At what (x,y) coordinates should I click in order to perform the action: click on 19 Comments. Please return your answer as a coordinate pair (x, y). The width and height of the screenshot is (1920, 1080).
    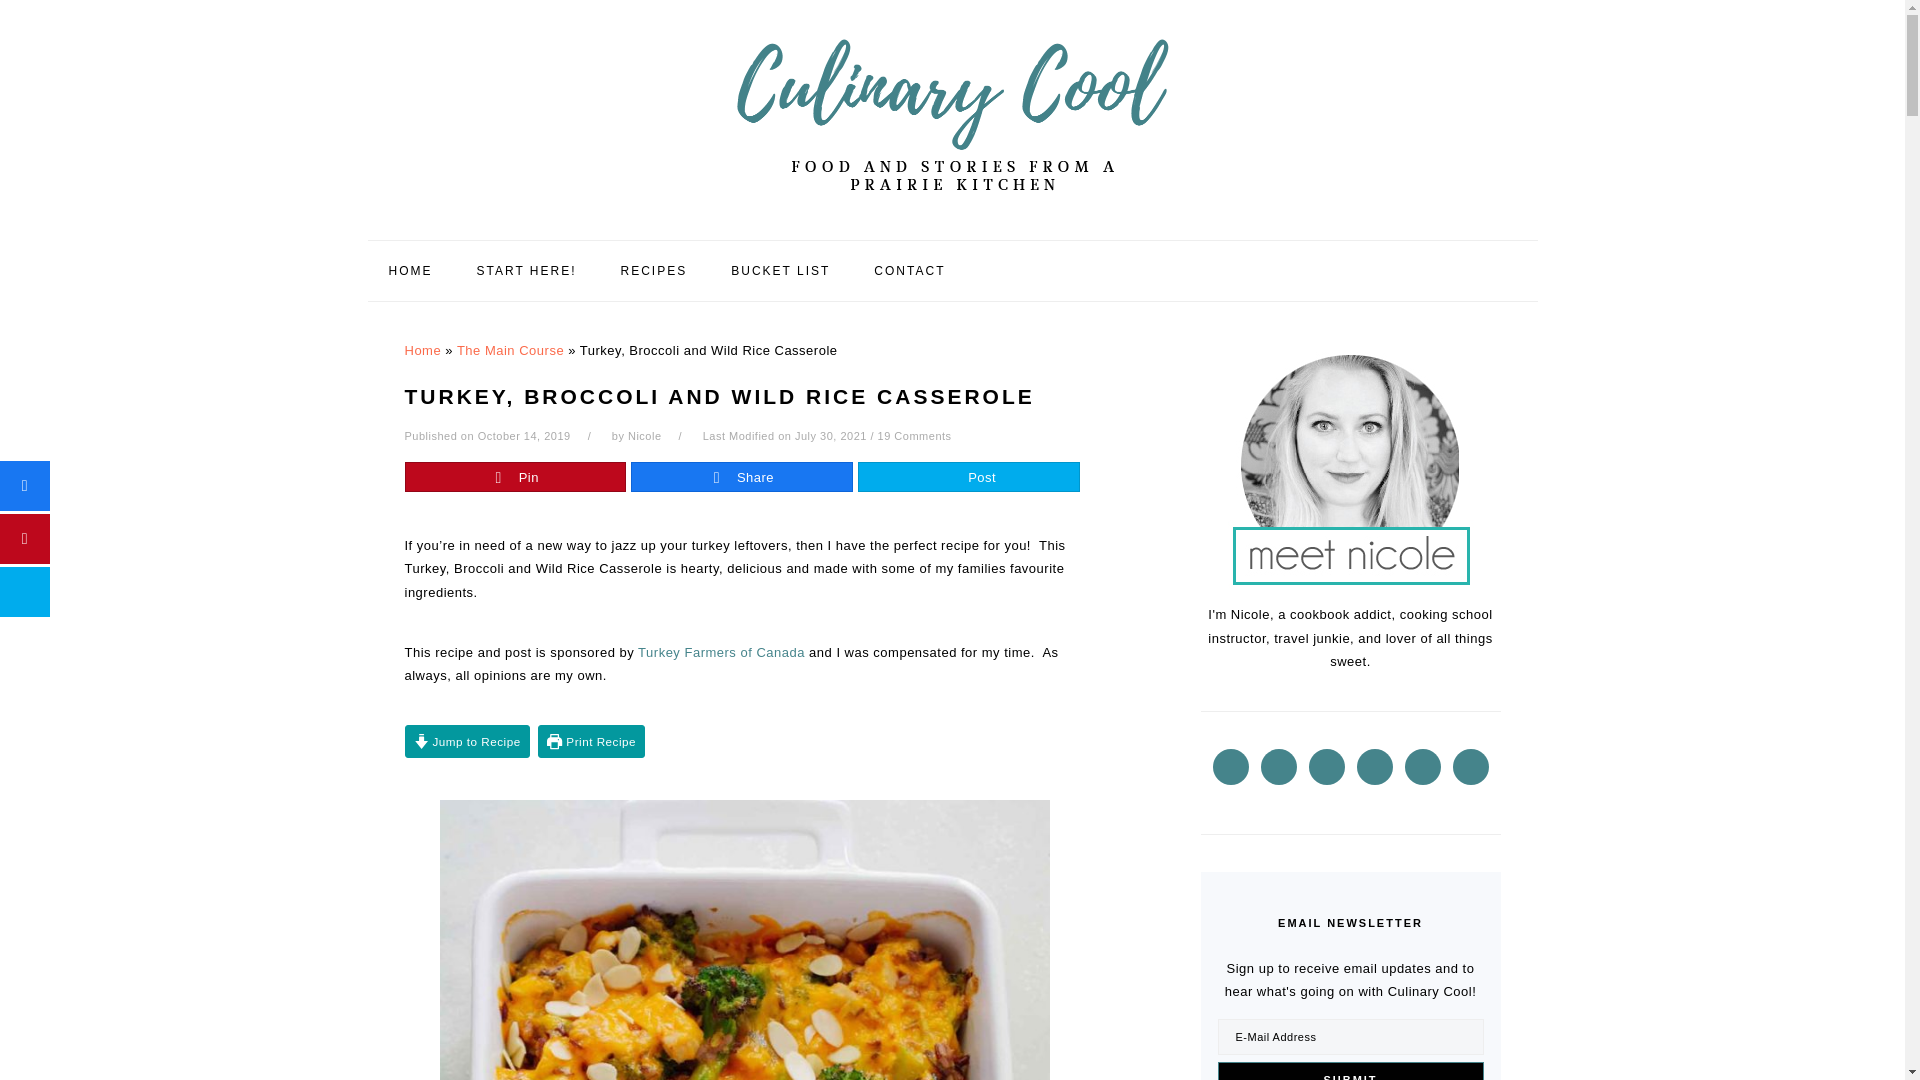
    Looking at the image, I should click on (914, 435).